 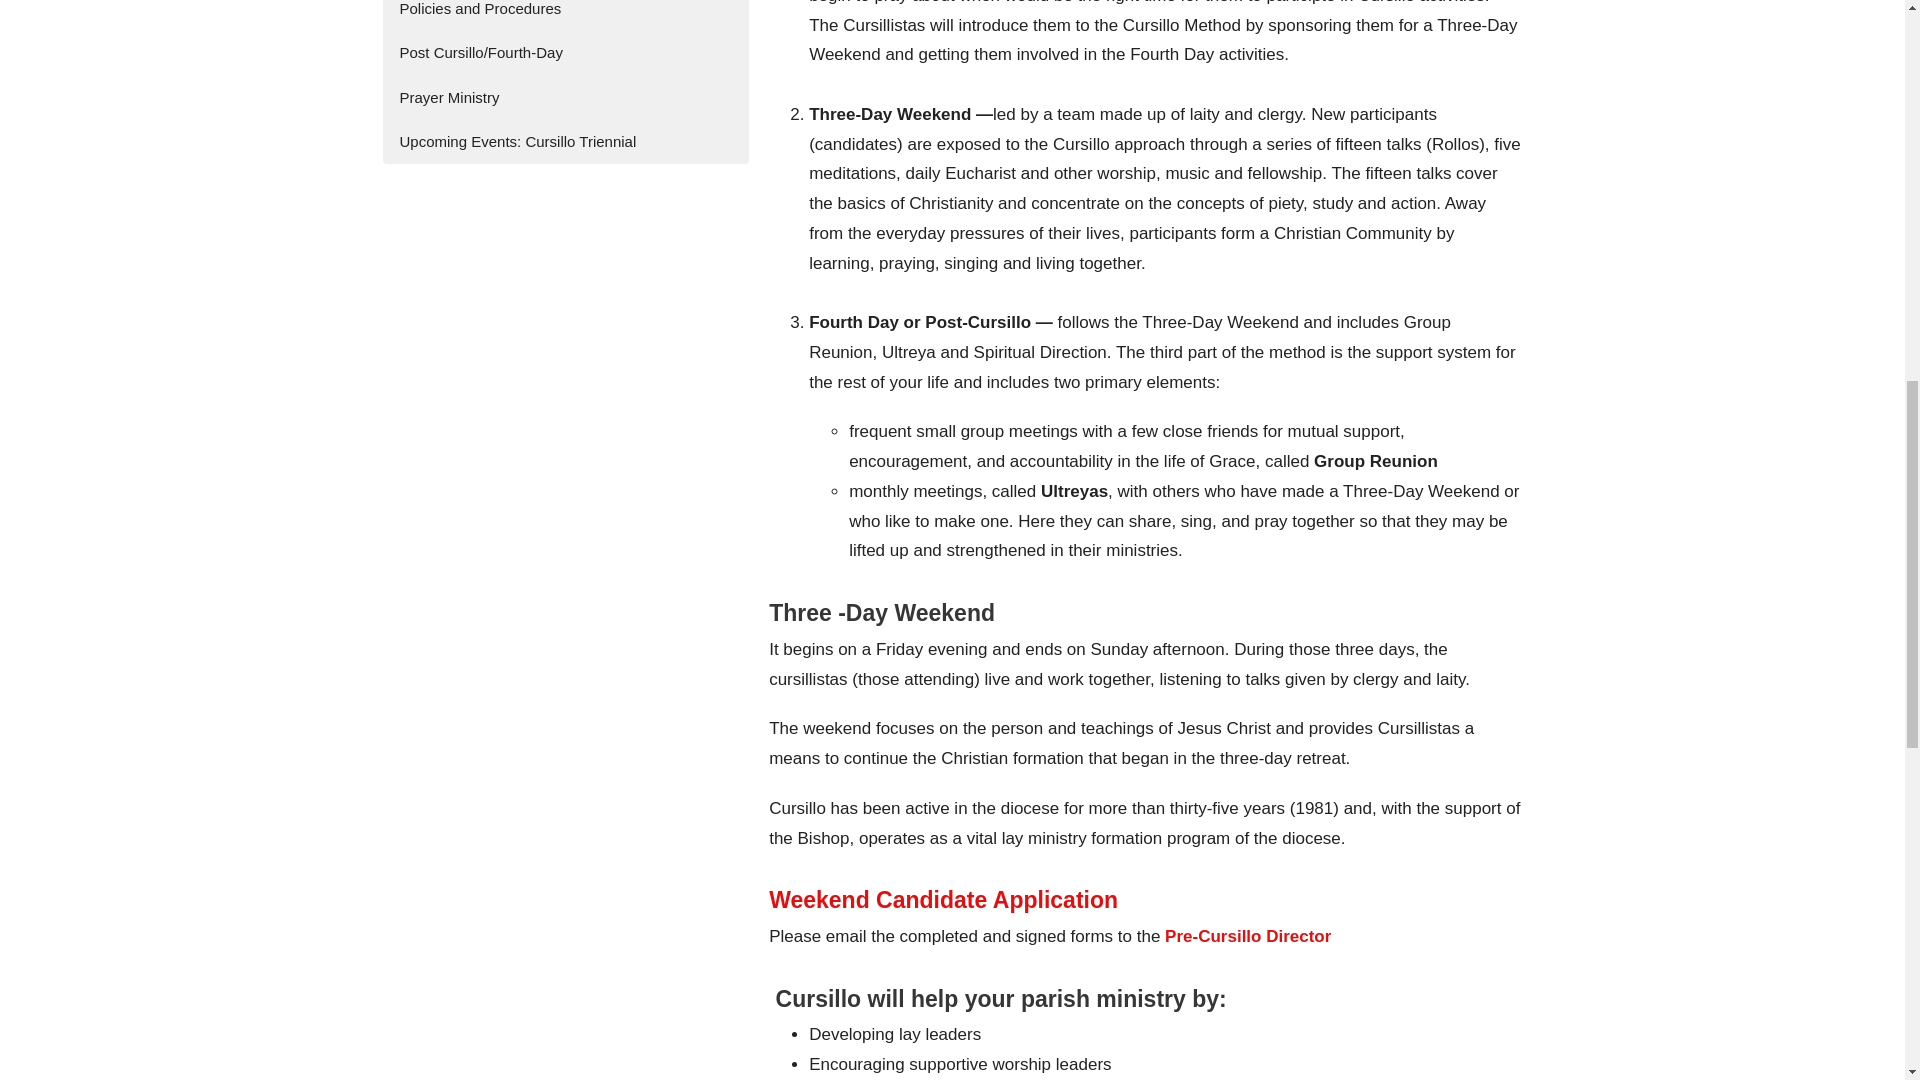 What do you see at coordinates (565, 141) in the screenshot?
I see `Upcoming Events: Cursillo Triennial` at bounding box center [565, 141].